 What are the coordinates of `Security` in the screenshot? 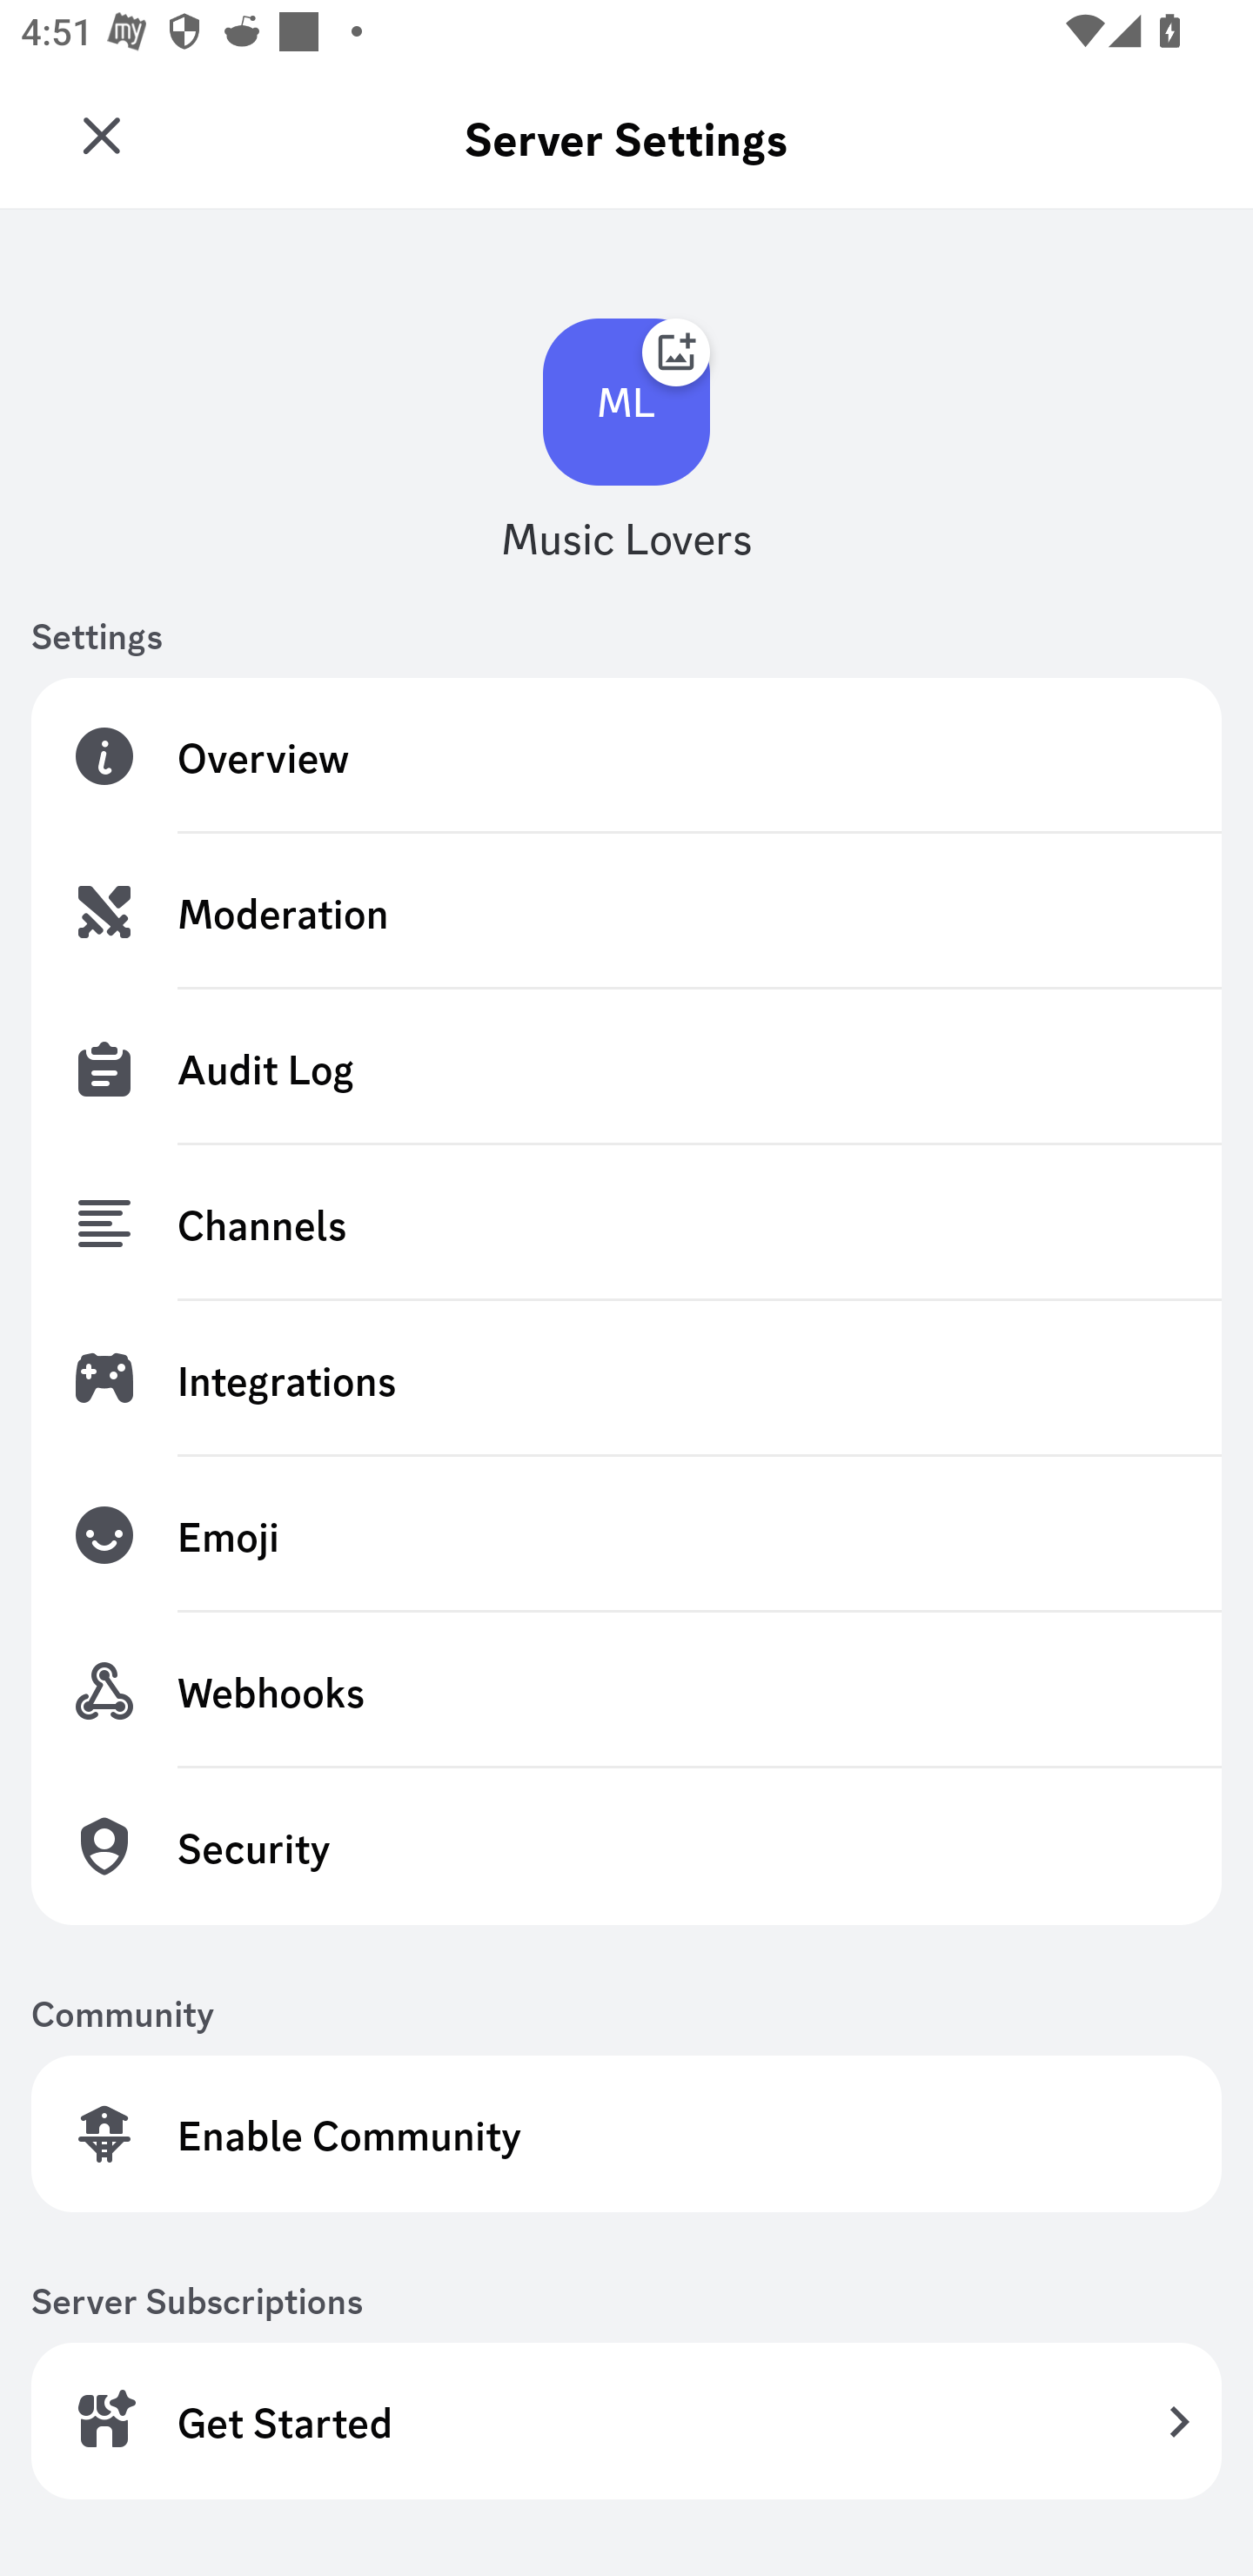 It's located at (626, 1845).